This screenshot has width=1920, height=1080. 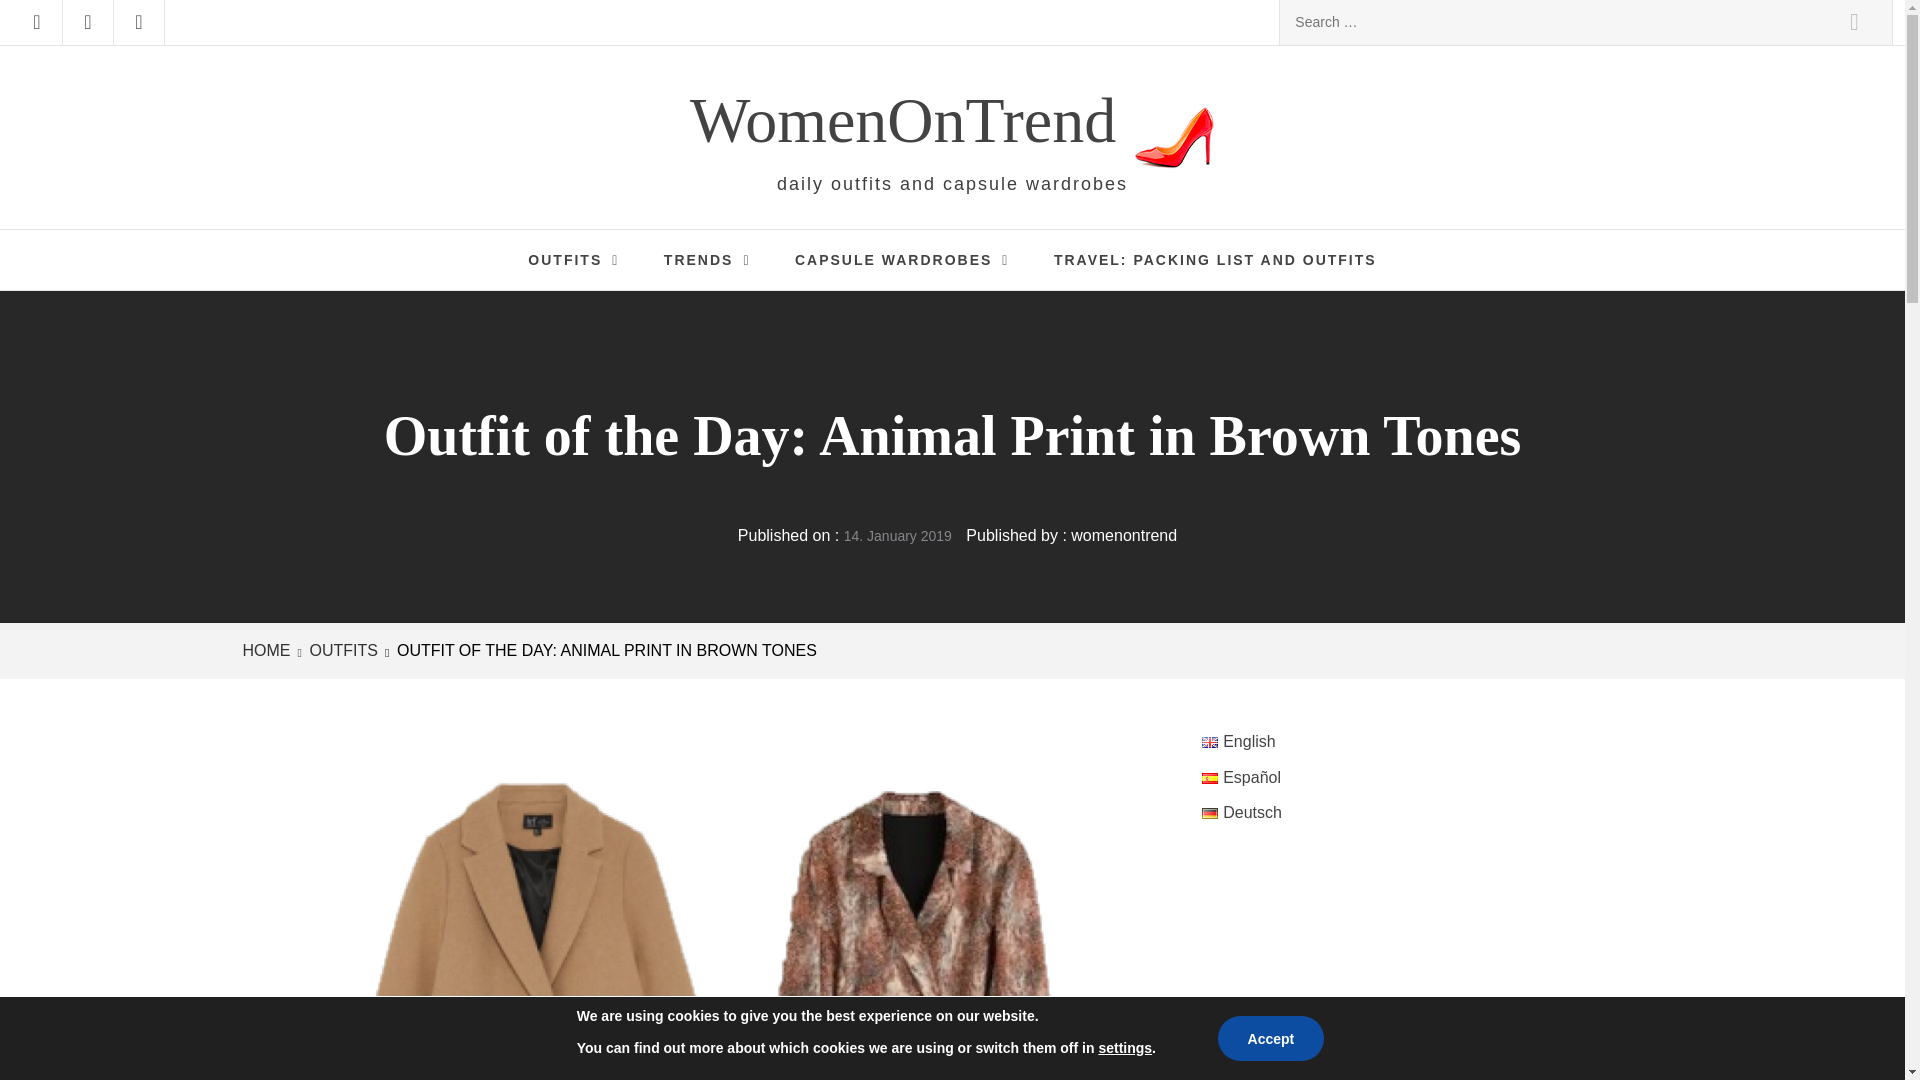 What do you see at coordinates (1124, 536) in the screenshot?
I see `womenontrend` at bounding box center [1124, 536].